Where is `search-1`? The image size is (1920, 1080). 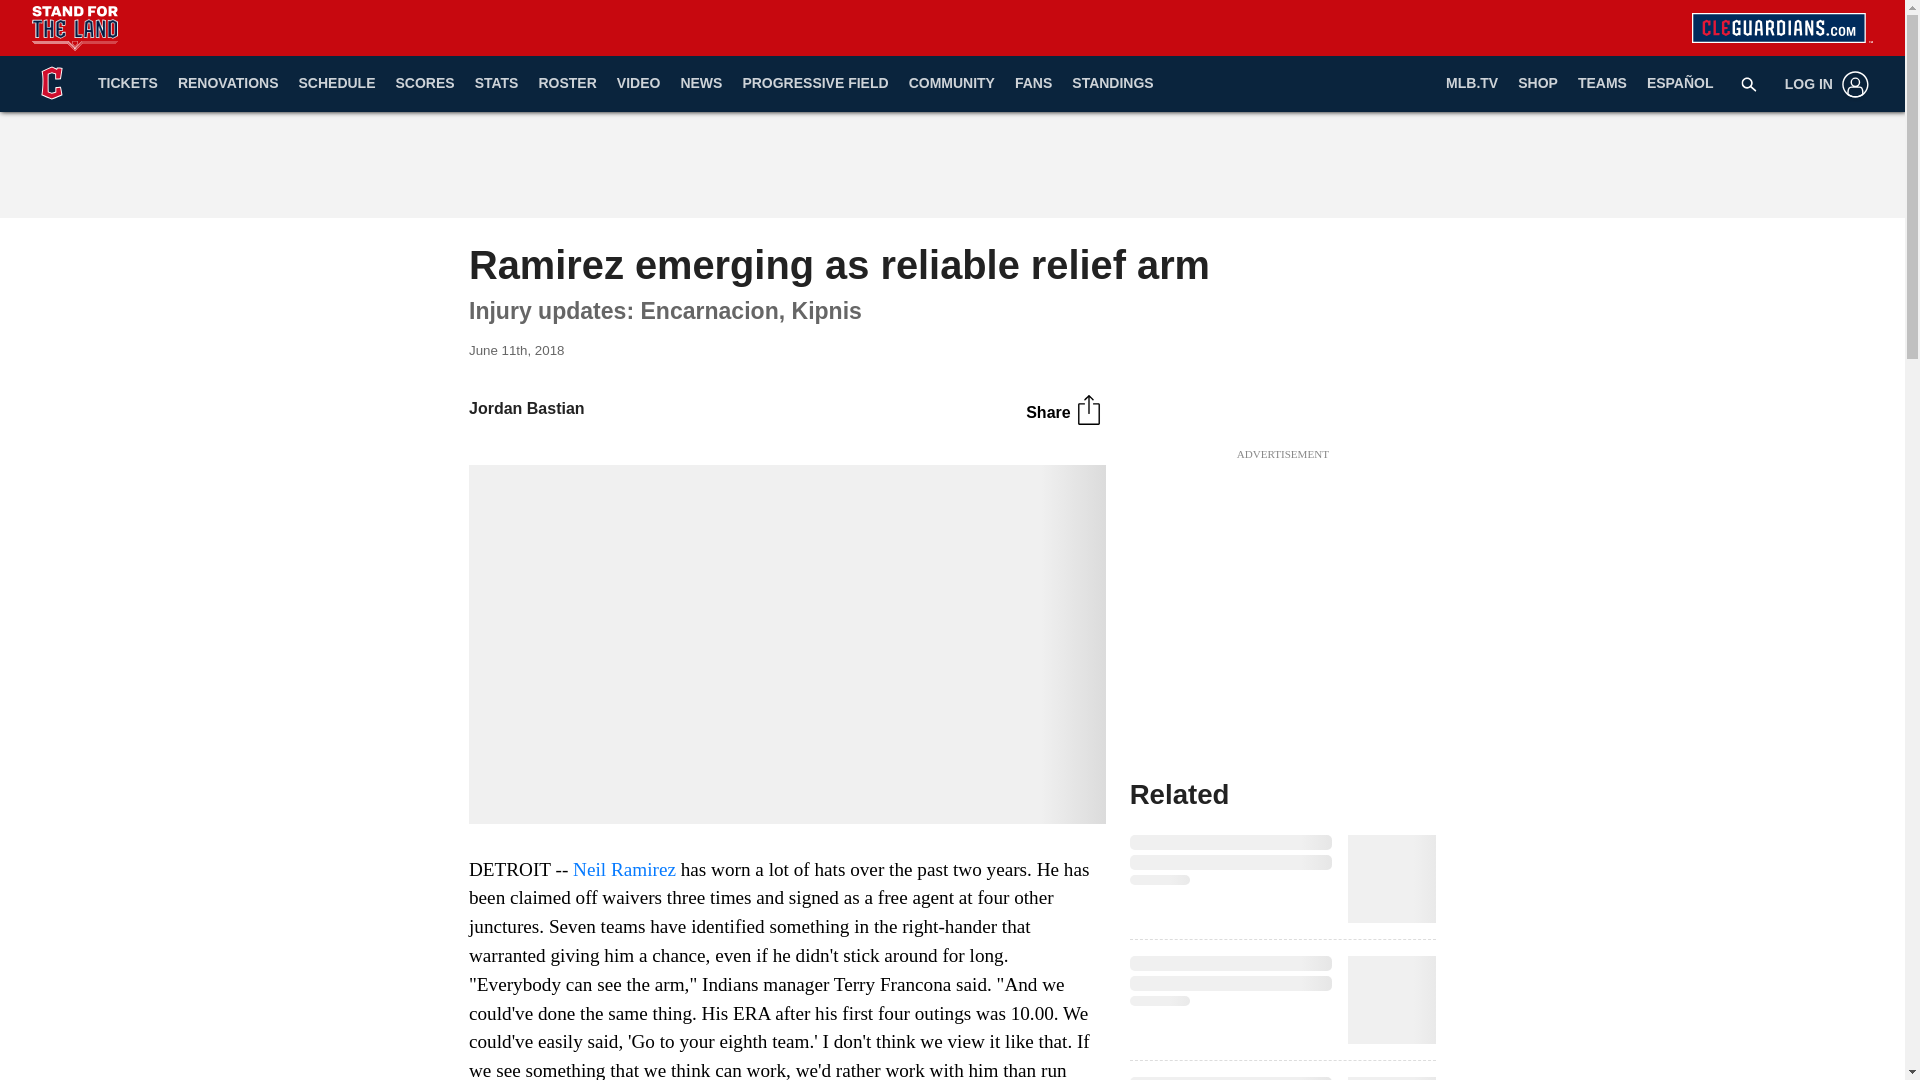
search-1 is located at coordinates (1748, 83).